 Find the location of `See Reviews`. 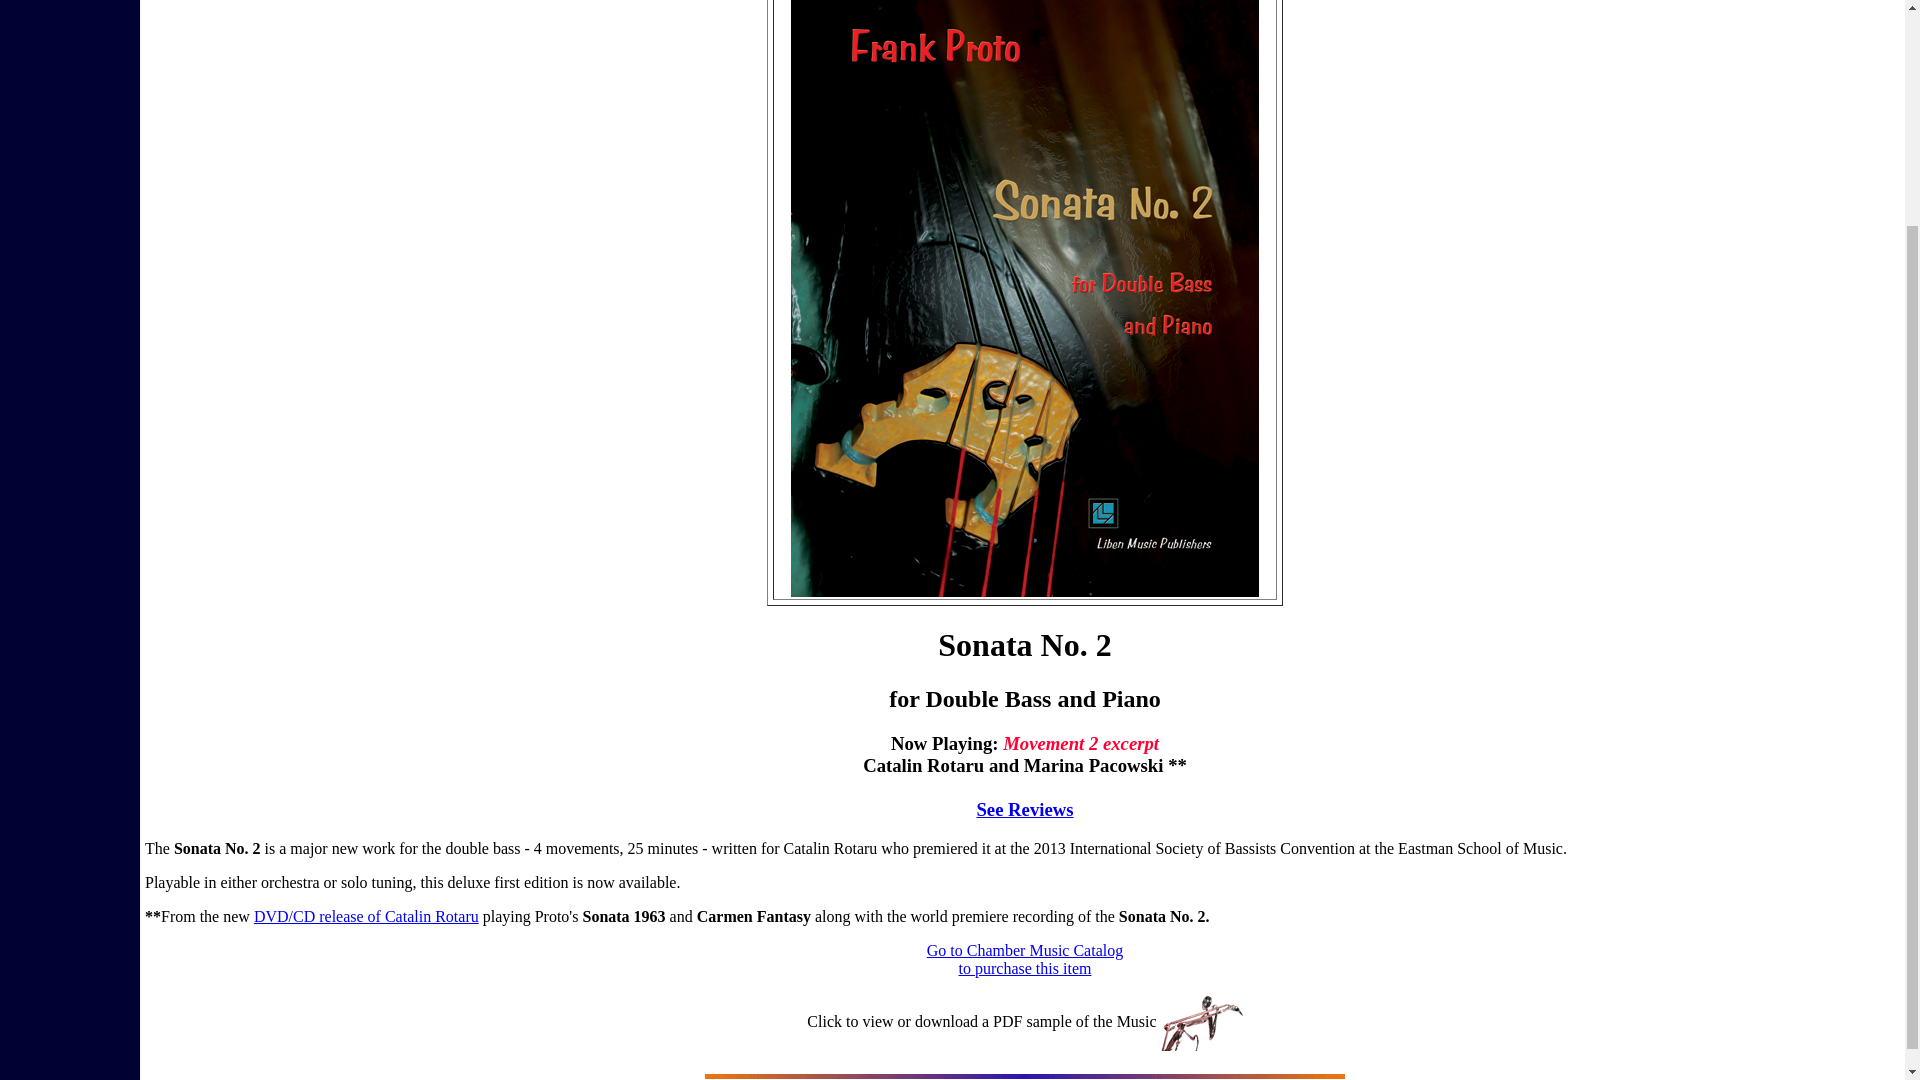

See Reviews is located at coordinates (1025, 958).